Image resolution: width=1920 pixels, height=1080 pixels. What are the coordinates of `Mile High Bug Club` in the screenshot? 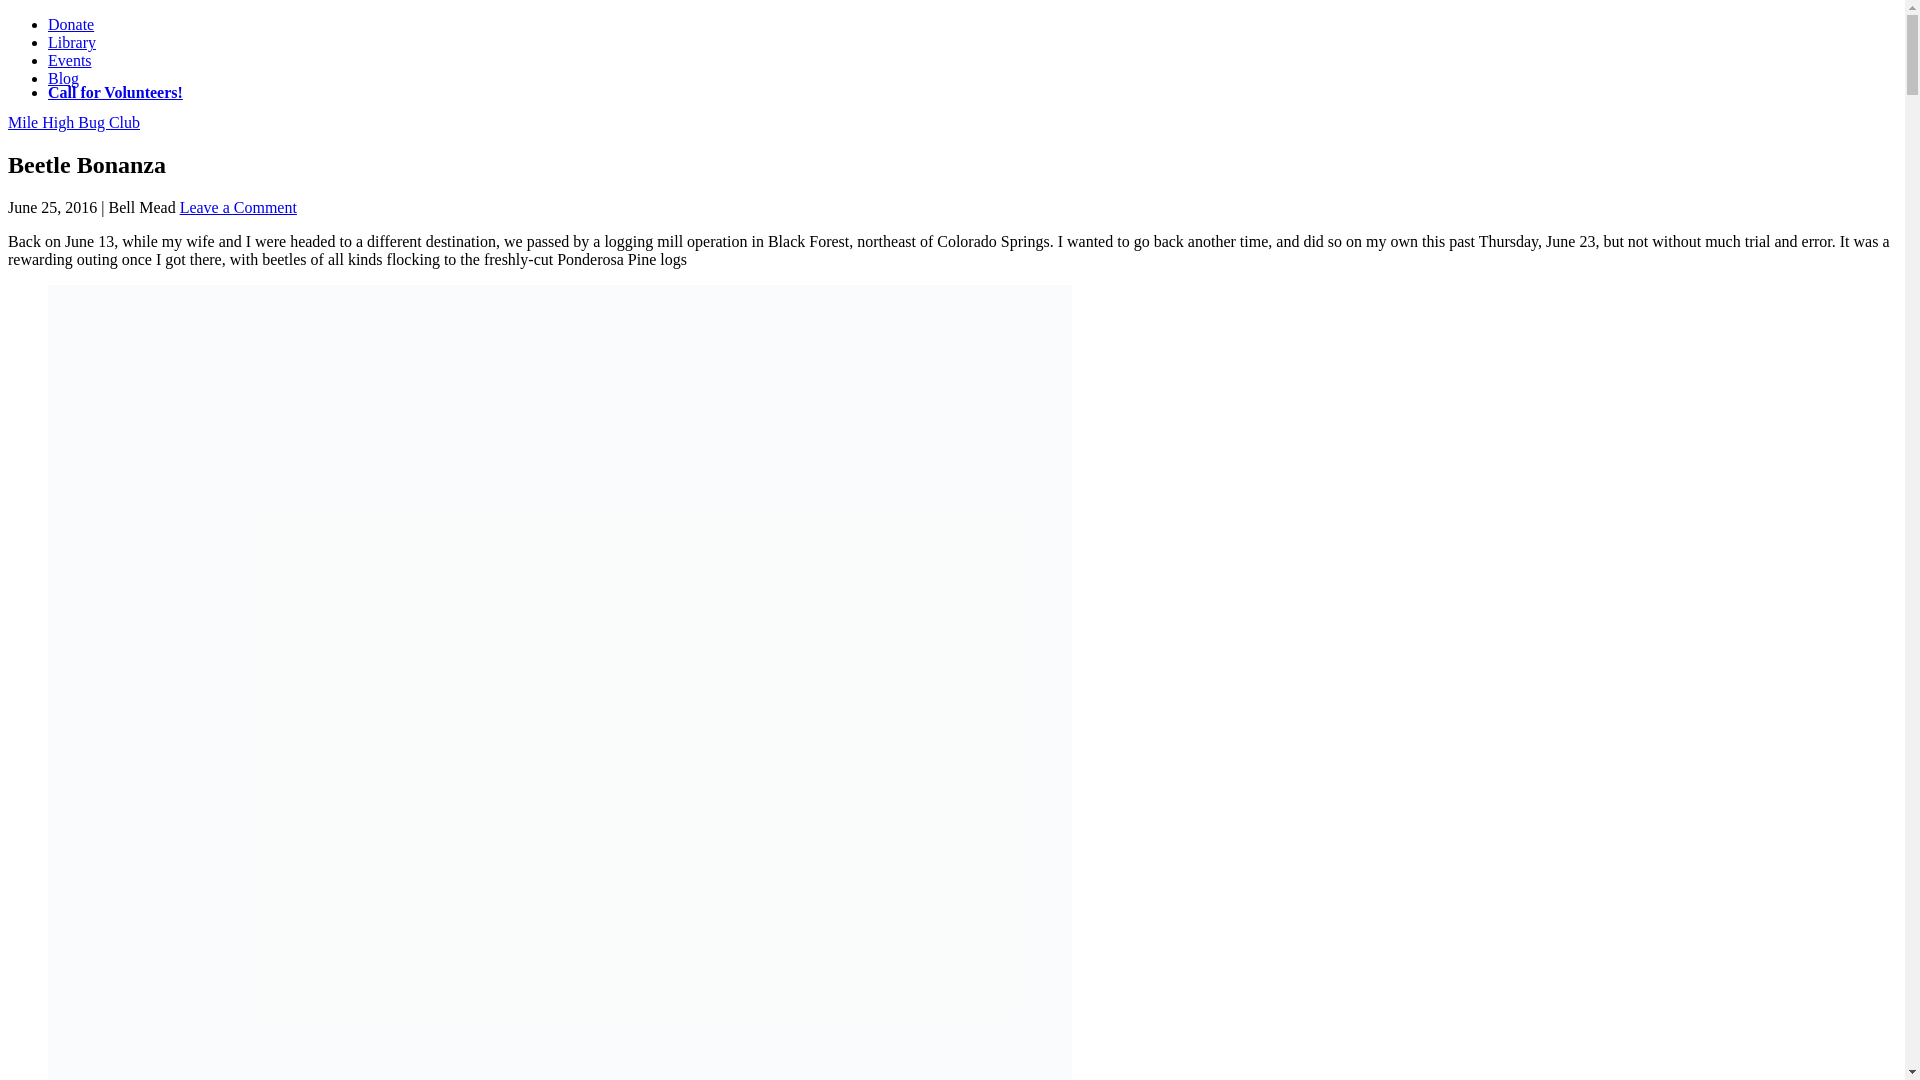 It's located at (74, 122).